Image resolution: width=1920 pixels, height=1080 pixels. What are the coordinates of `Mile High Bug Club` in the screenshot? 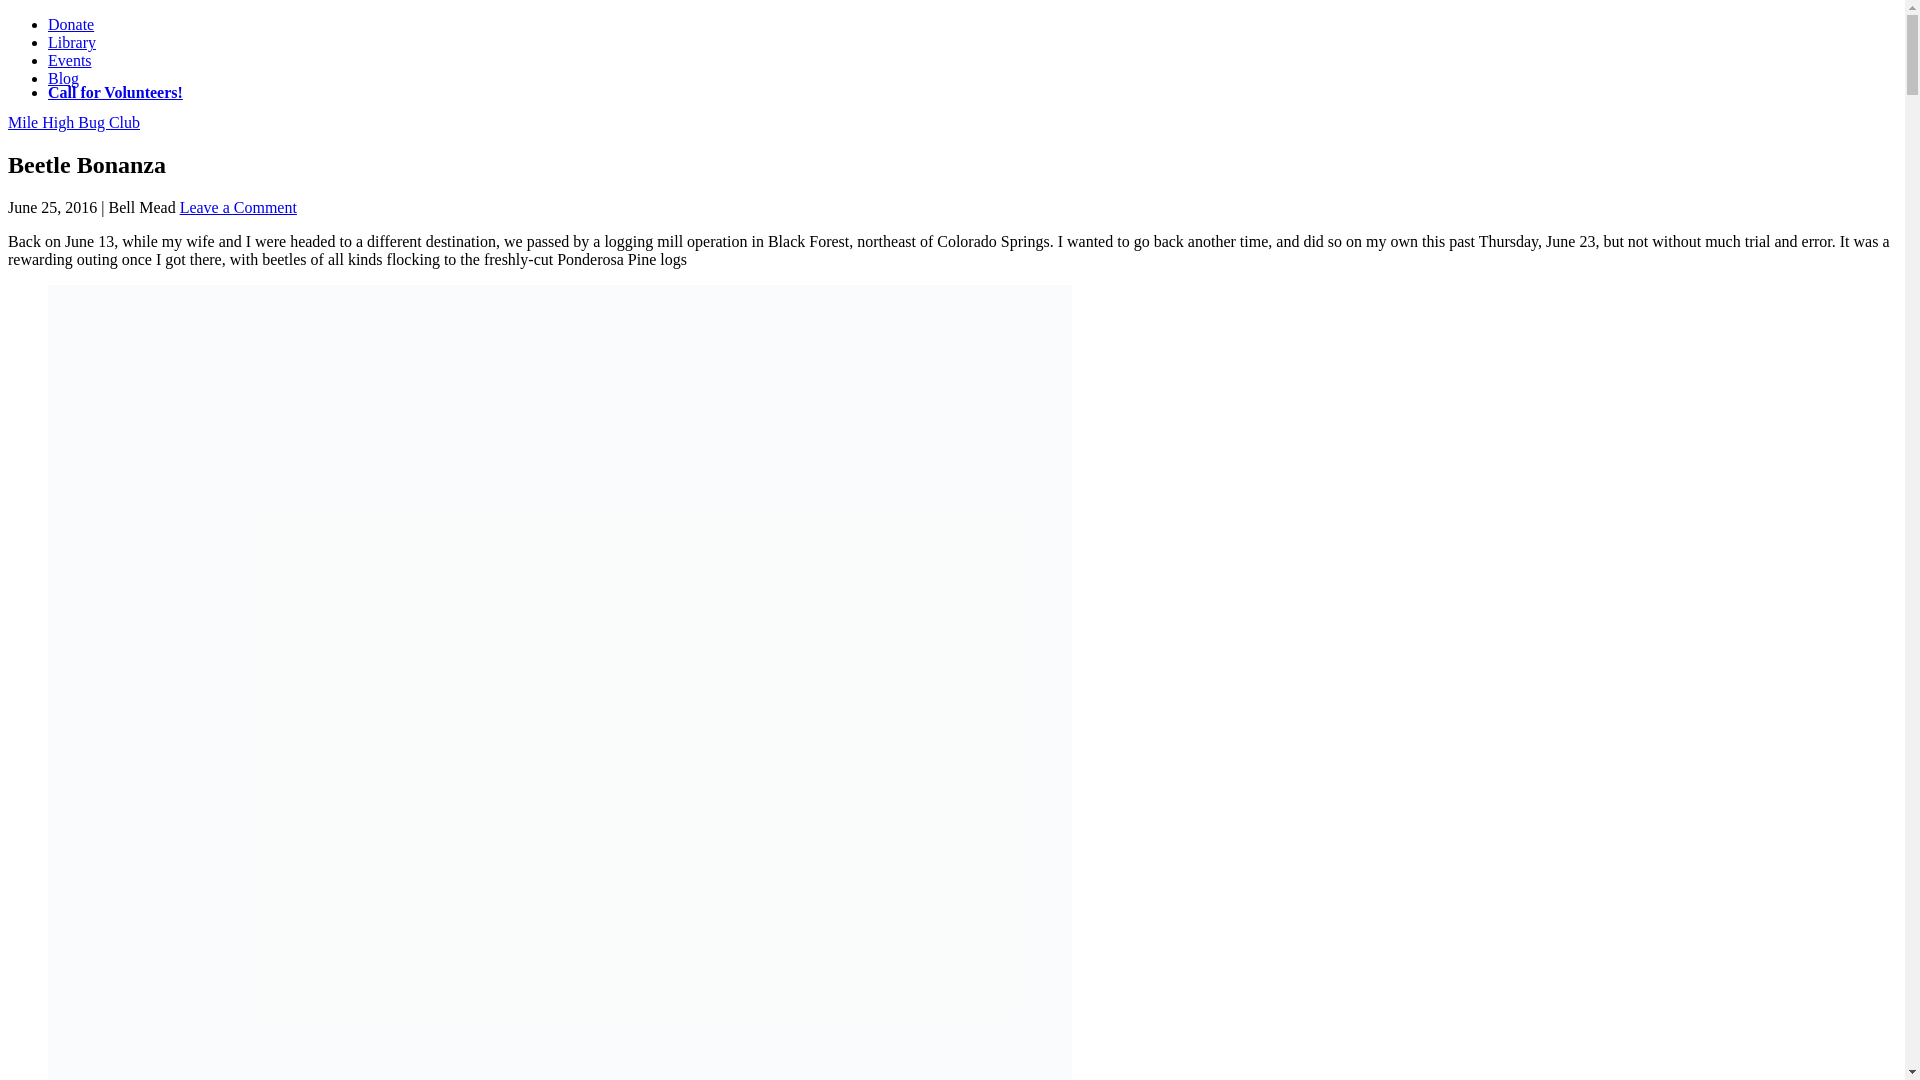 It's located at (74, 122).